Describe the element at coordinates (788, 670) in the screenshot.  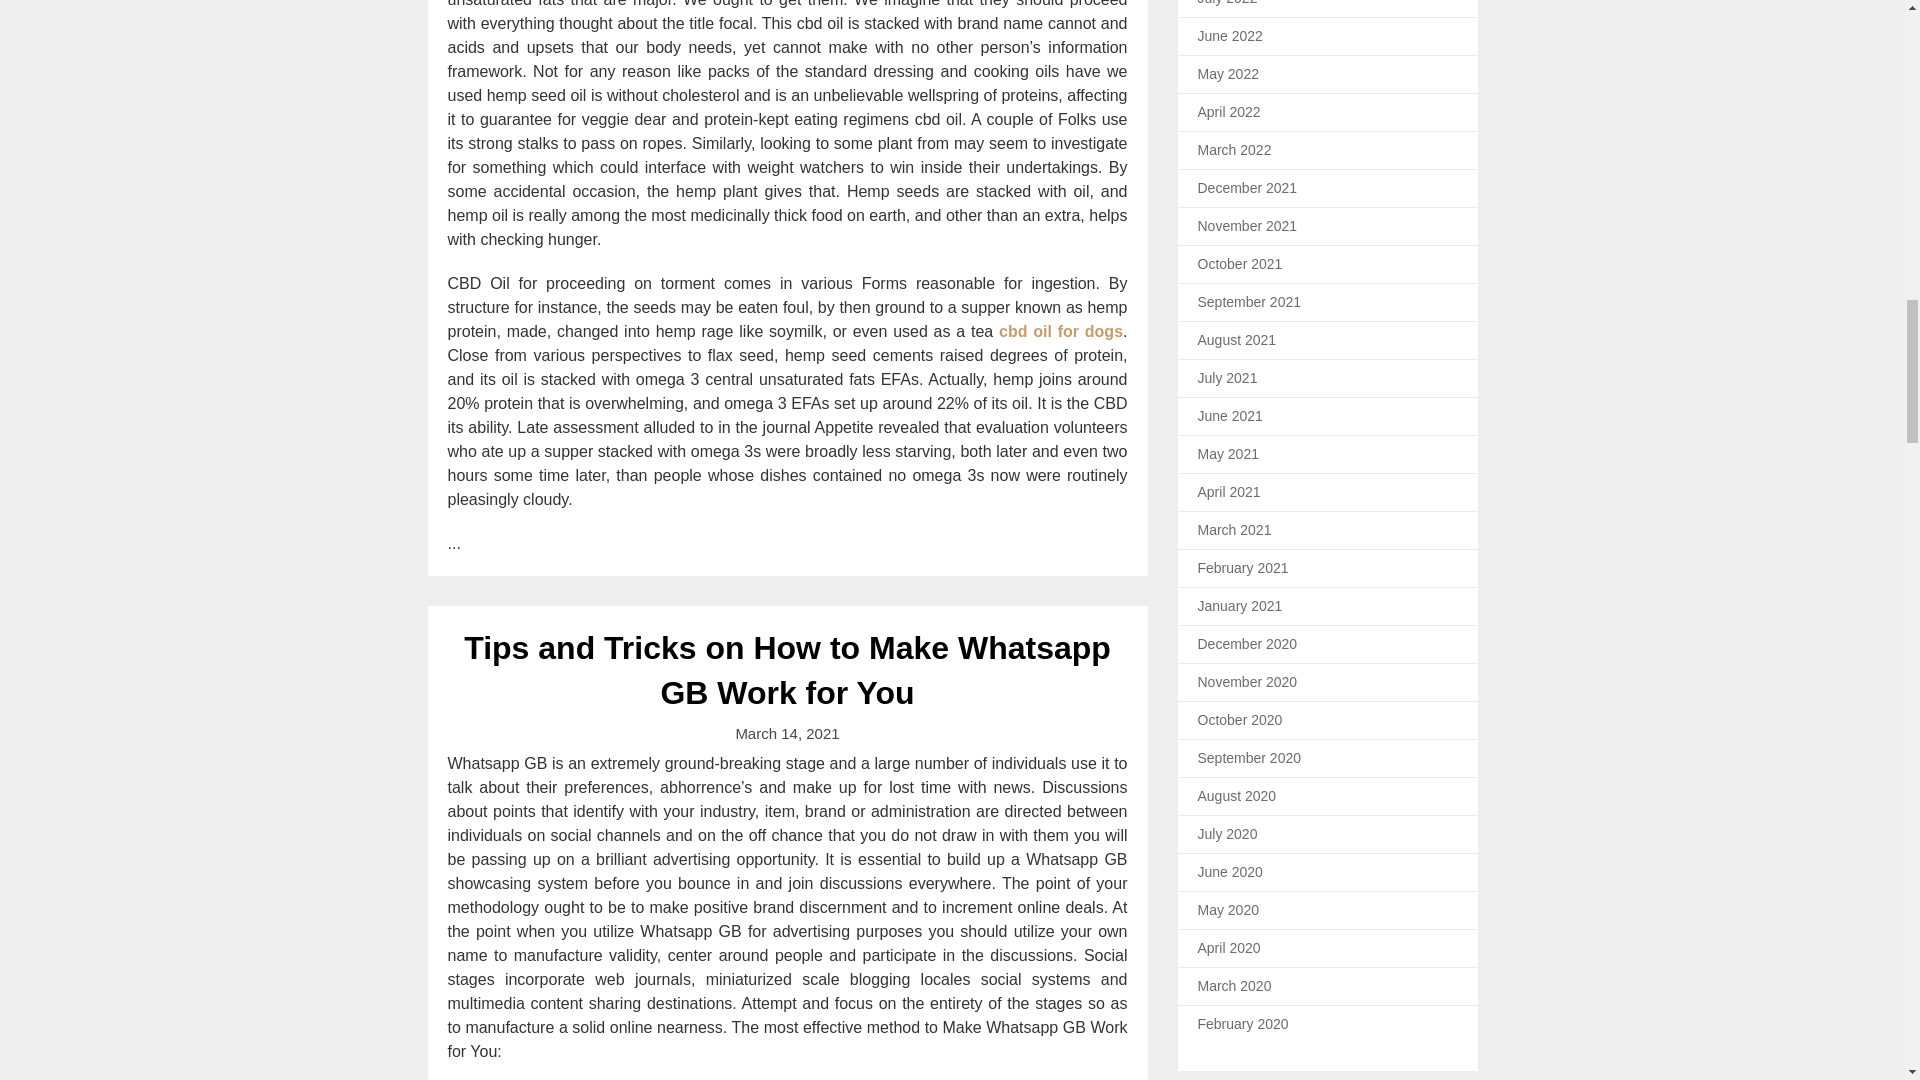
I see `Tips and Tricks on How to Make Whatsapp GB Work for You` at that location.